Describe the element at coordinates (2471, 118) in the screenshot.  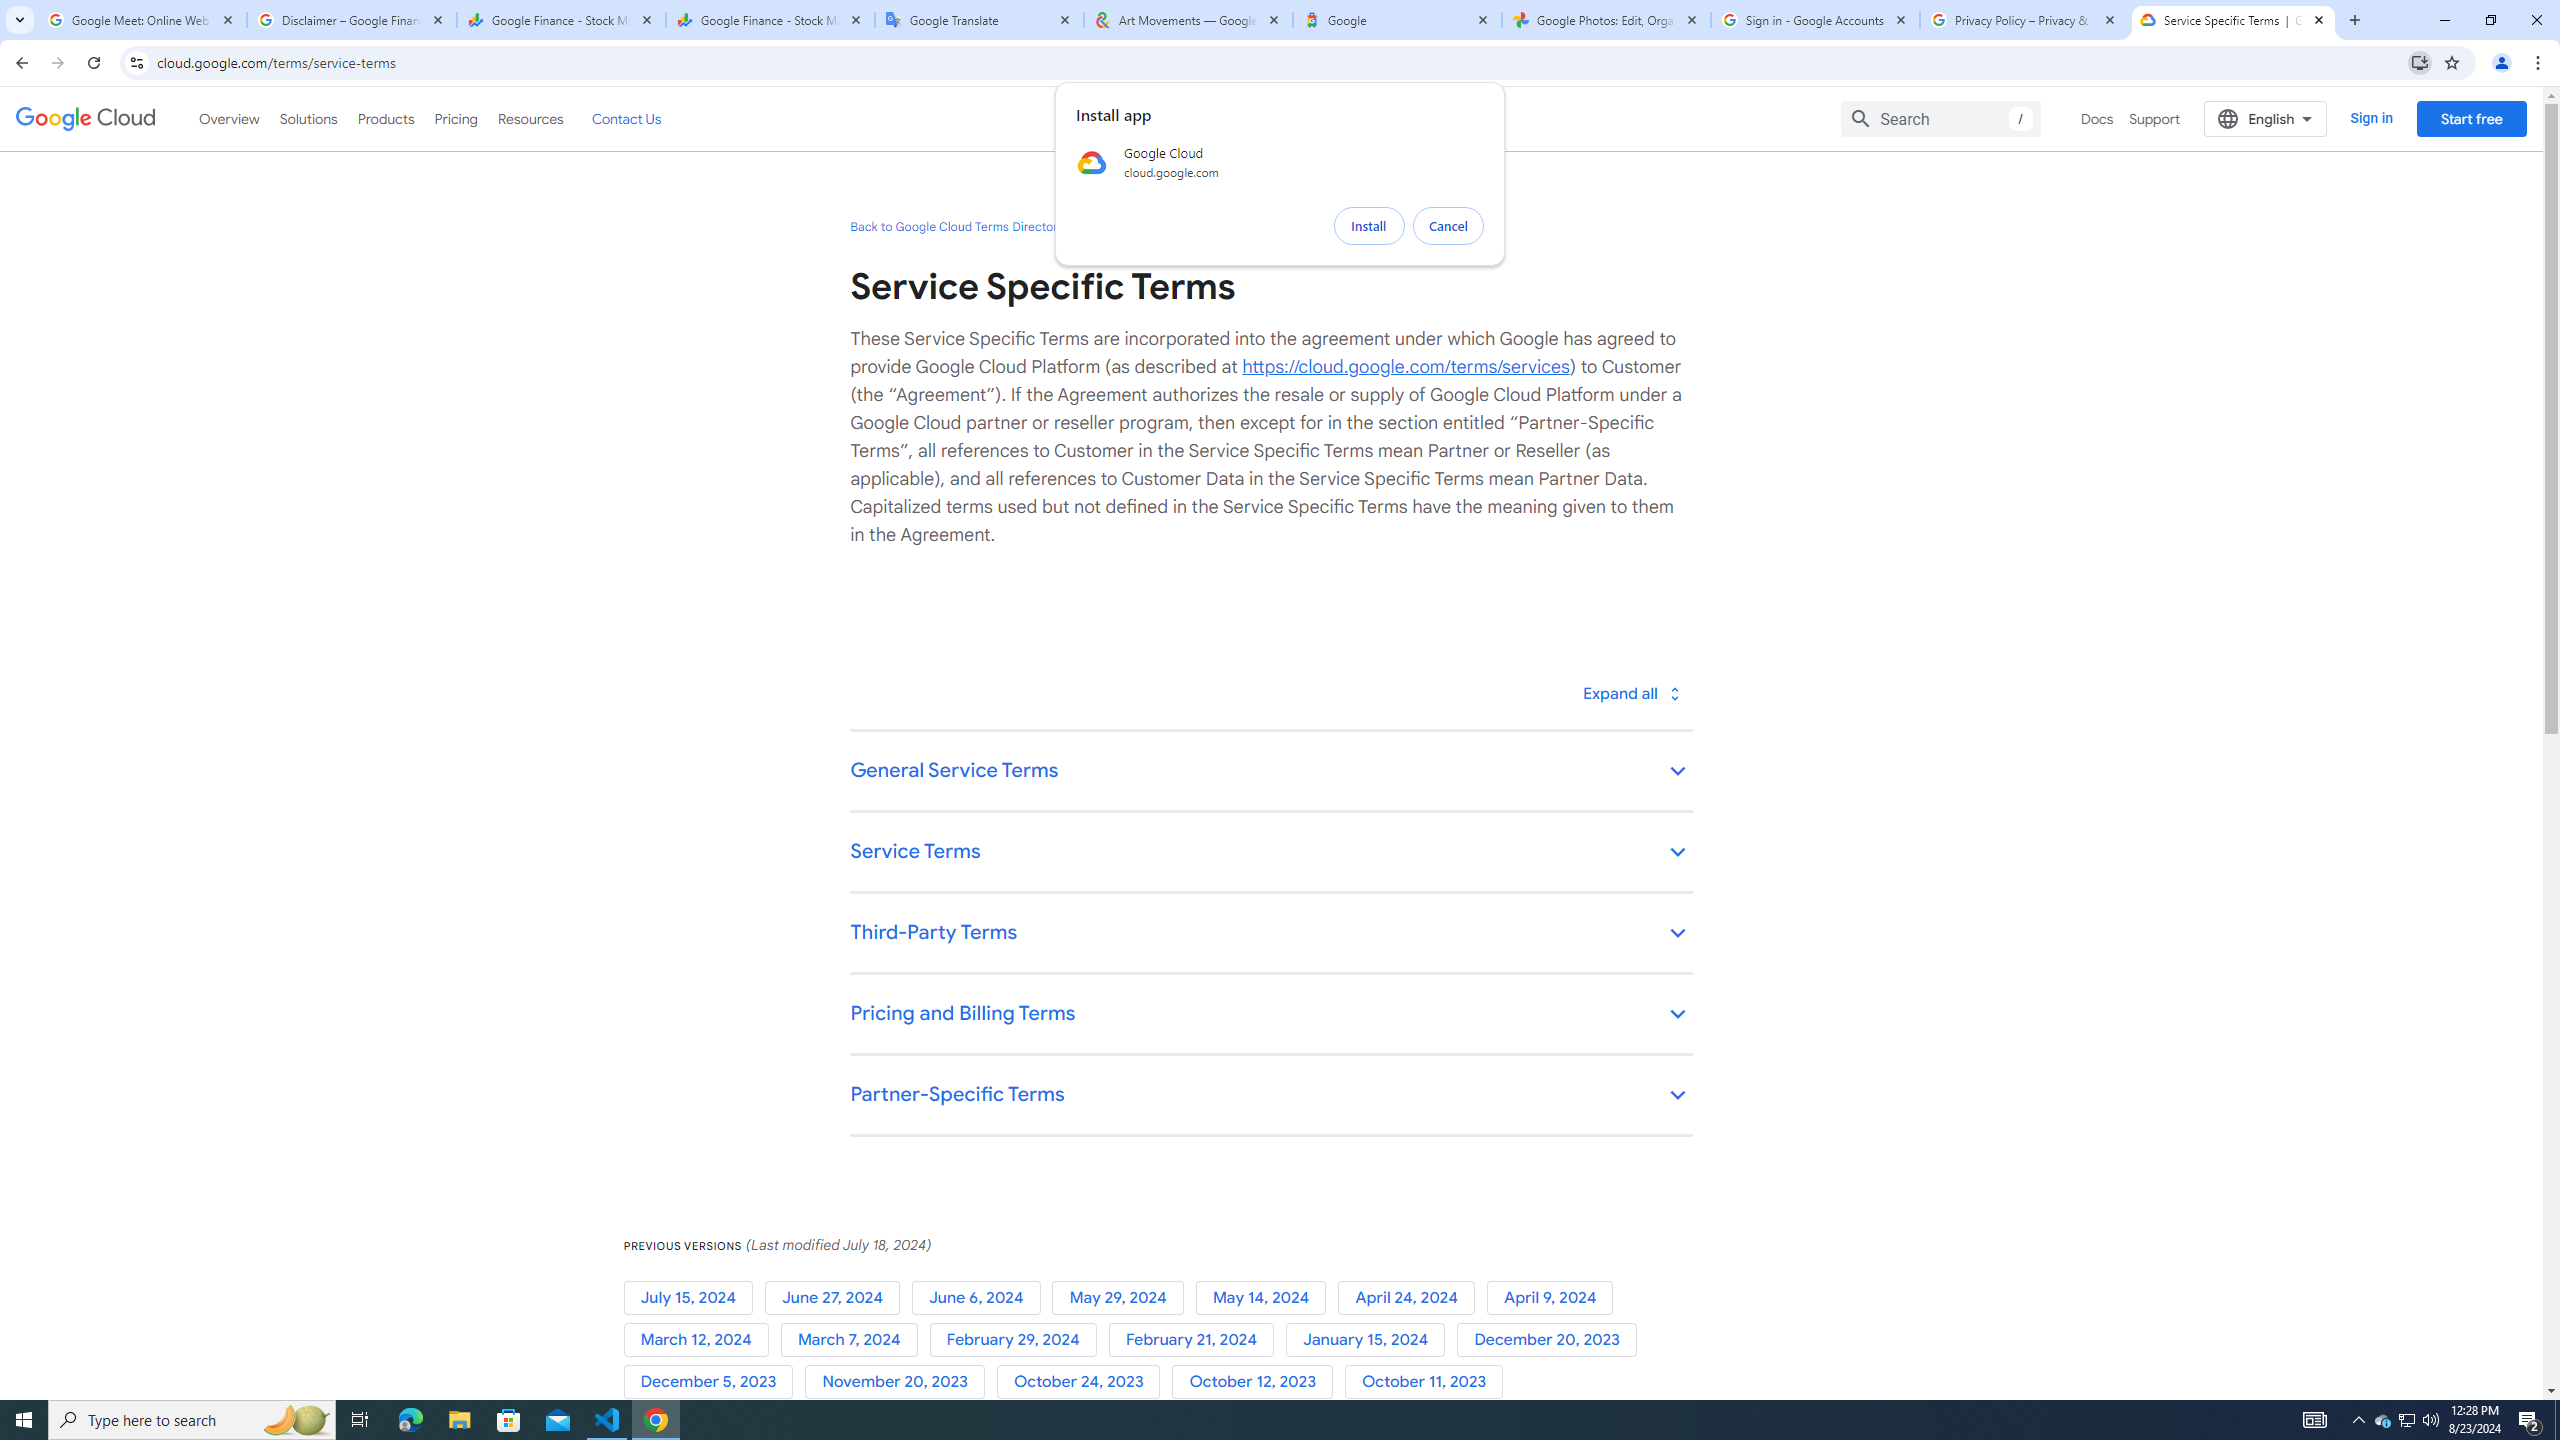
I see `Start free` at that location.